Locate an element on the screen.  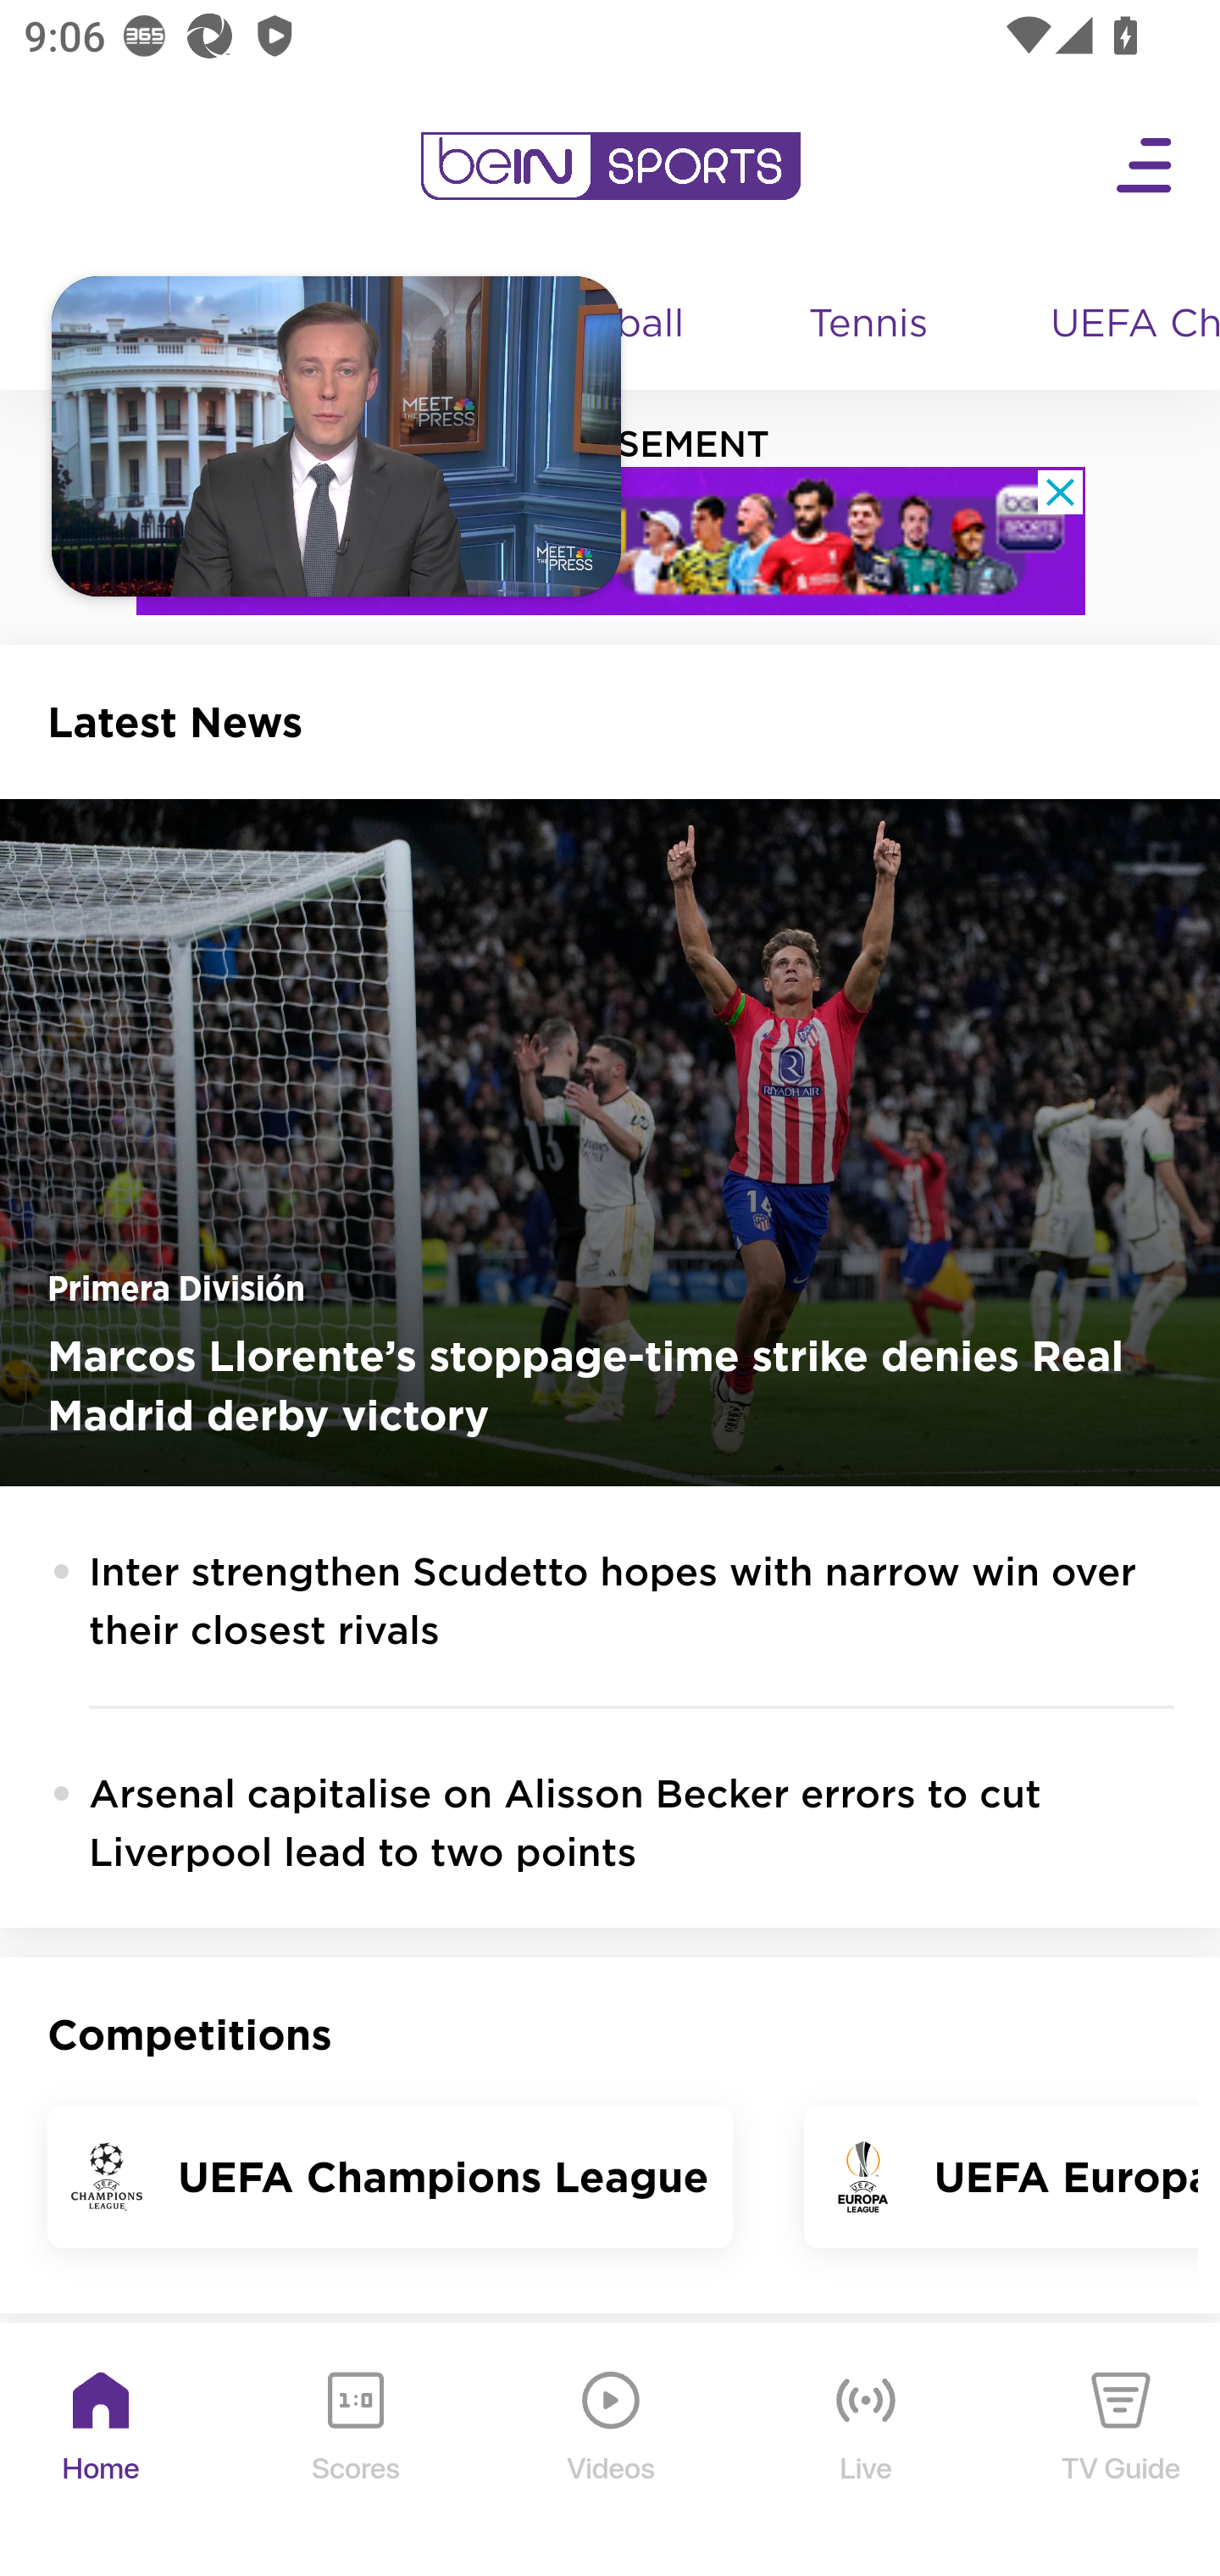
UEFA Champions League is located at coordinates (1123, 325).